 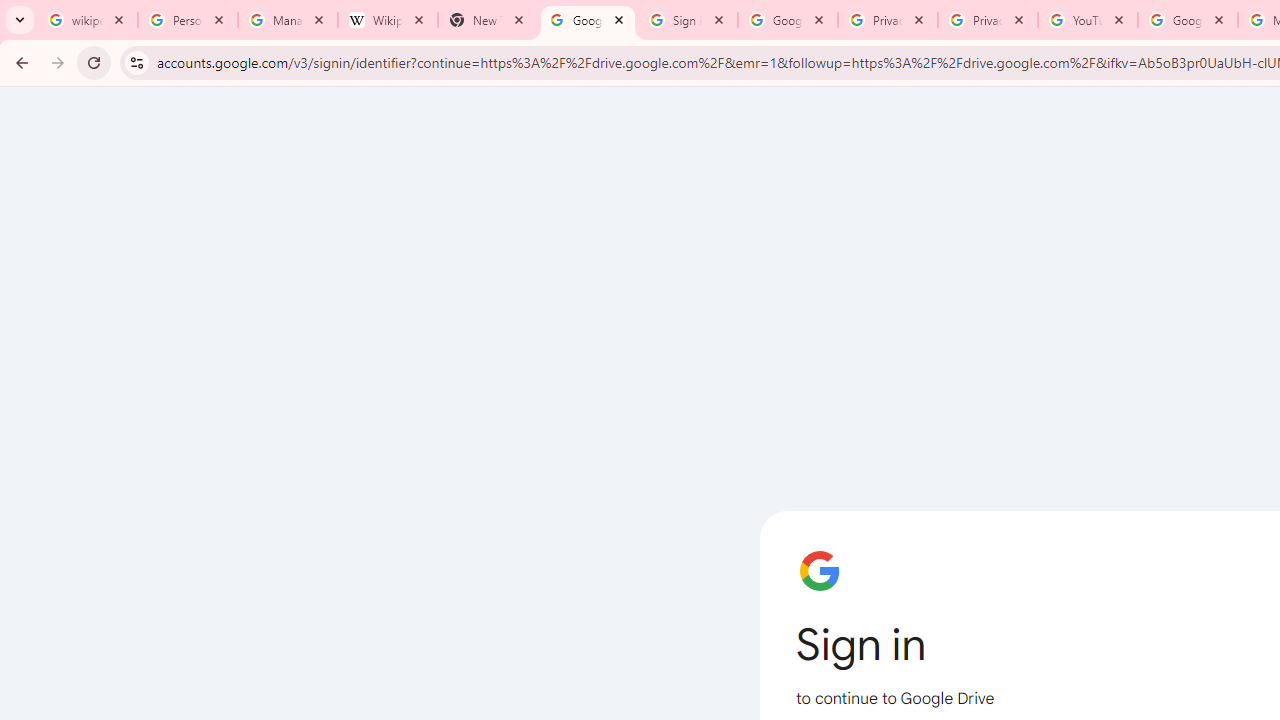 What do you see at coordinates (1187, 20) in the screenshot?
I see `Google Account Help` at bounding box center [1187, 20].